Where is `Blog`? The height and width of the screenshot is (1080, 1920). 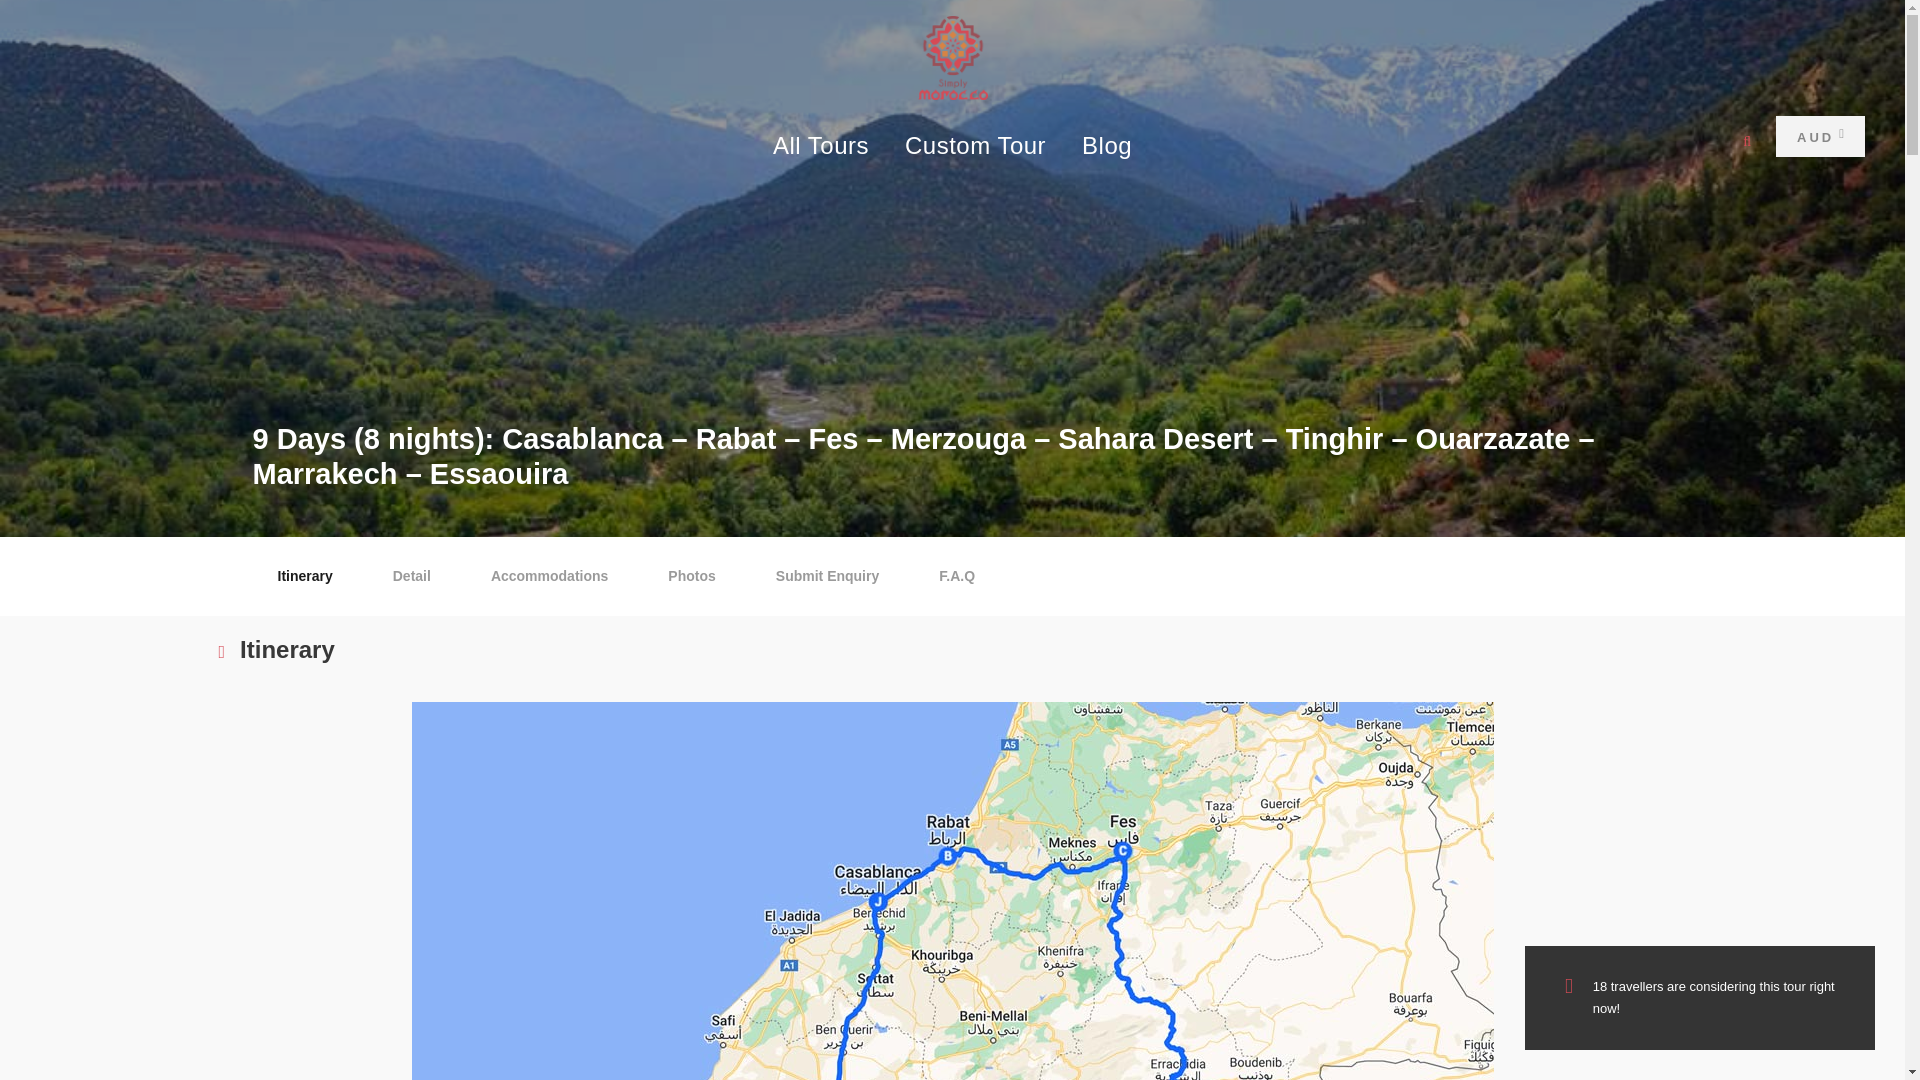 Blog is located at coordinates (1107, 149).